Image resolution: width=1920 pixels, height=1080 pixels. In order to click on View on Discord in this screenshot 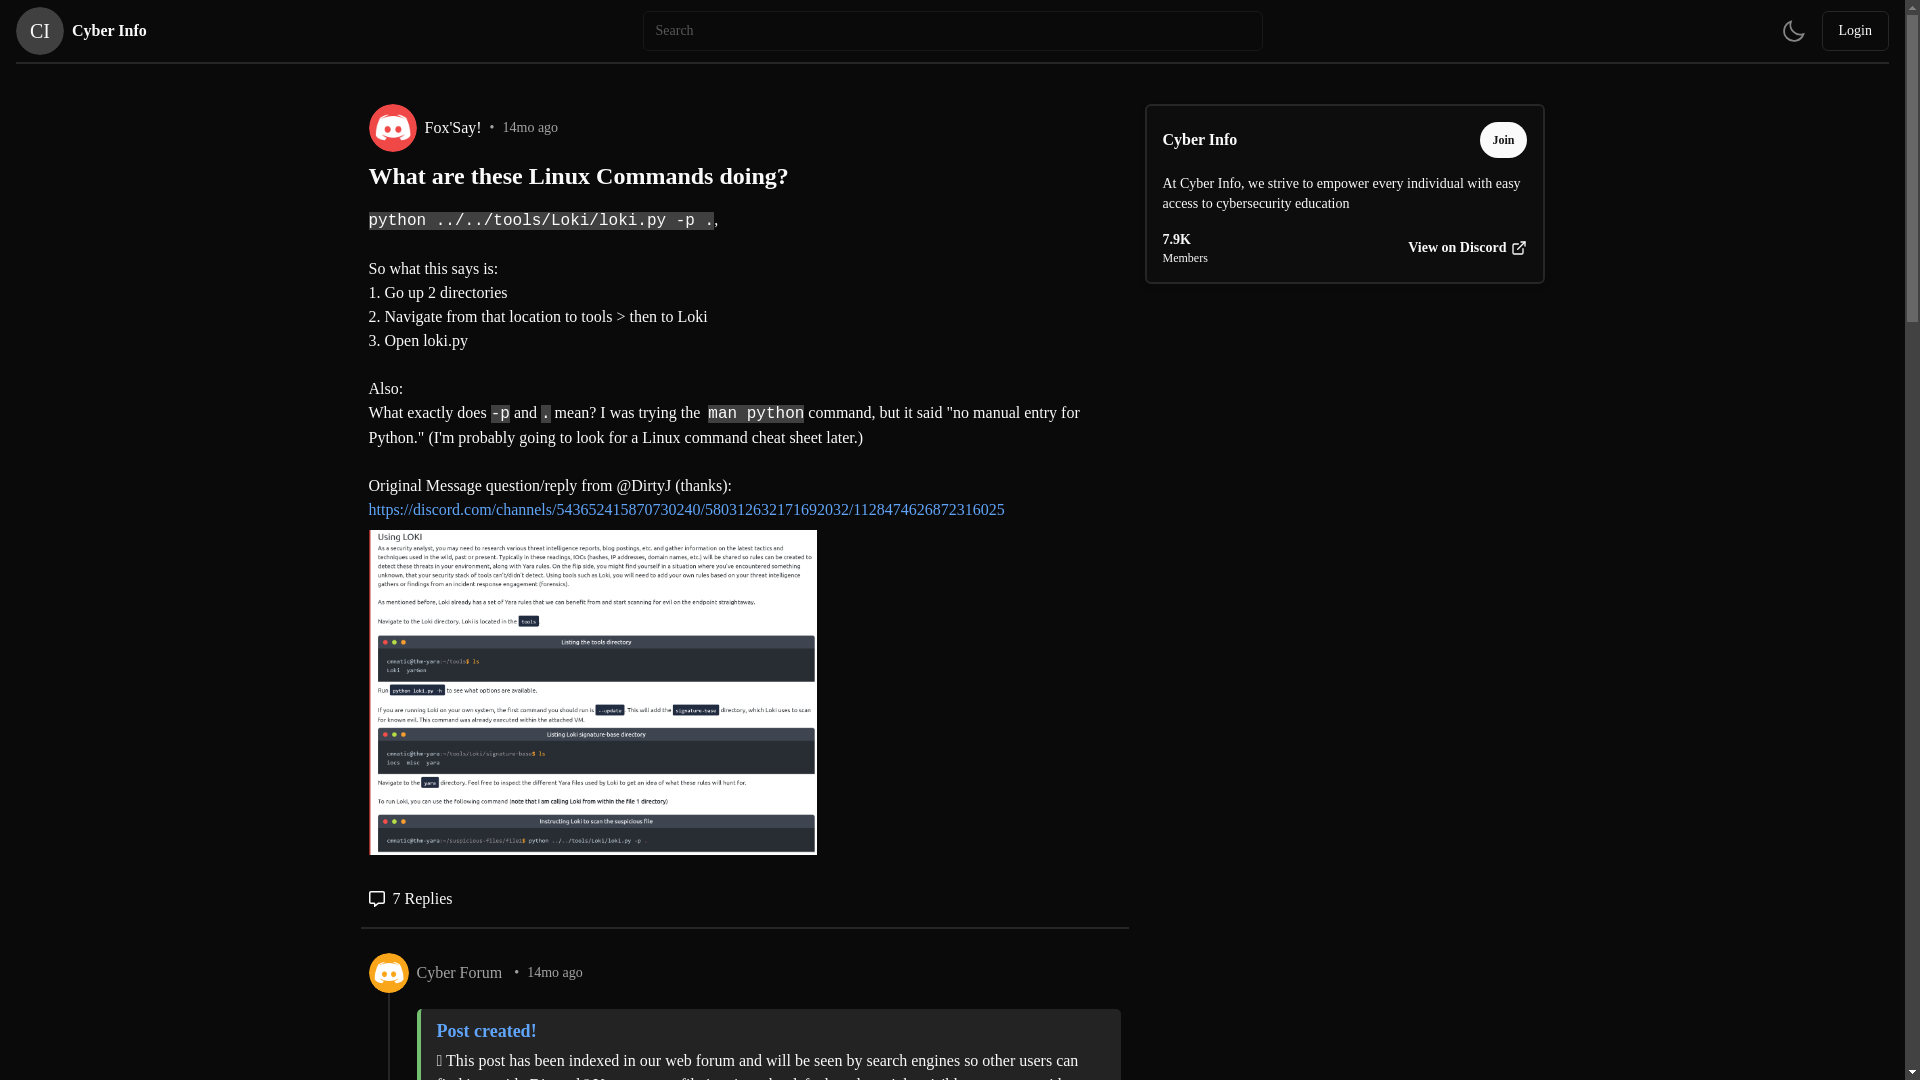, I will do `click(81, 30)`.